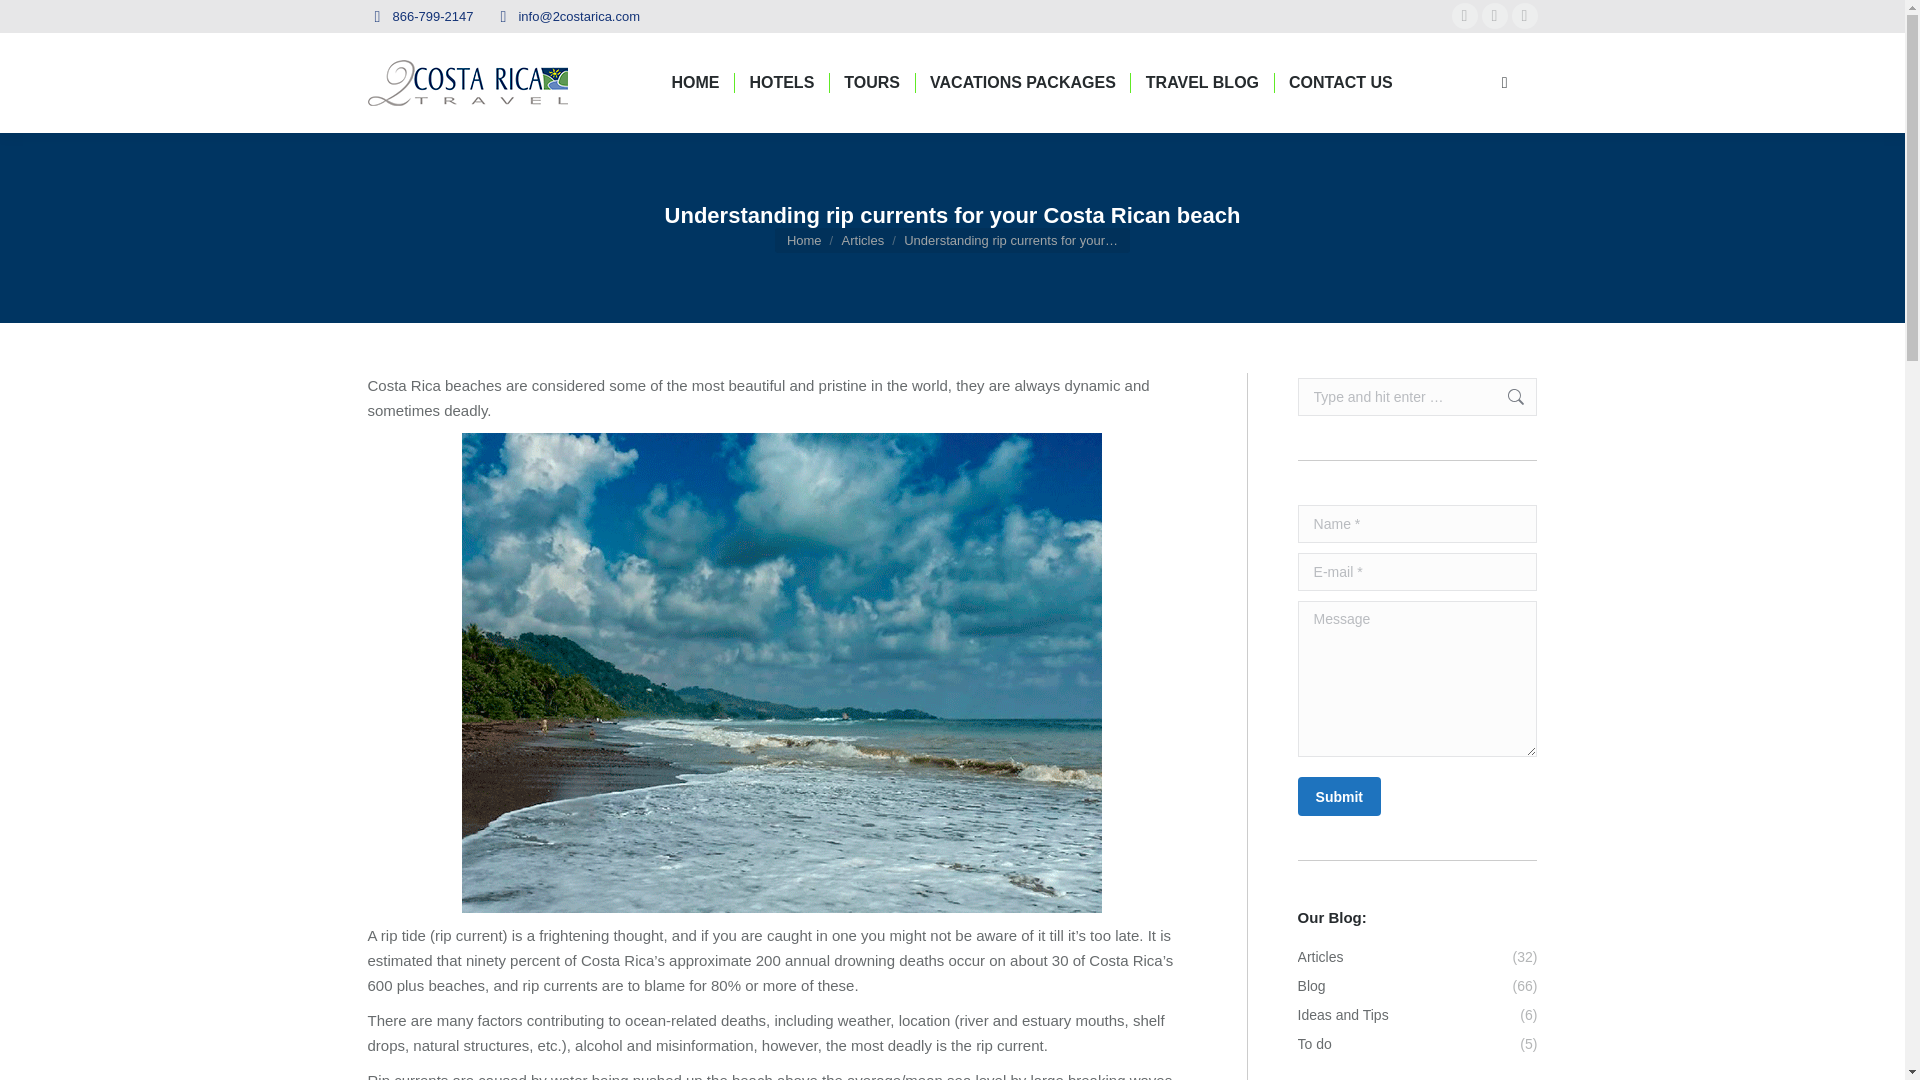 Image resolution: width=1920 pixels, height=1080 pixels. Describe the element at coordinates (1506, 396) in the screenshot. I see `Go!` at that location.